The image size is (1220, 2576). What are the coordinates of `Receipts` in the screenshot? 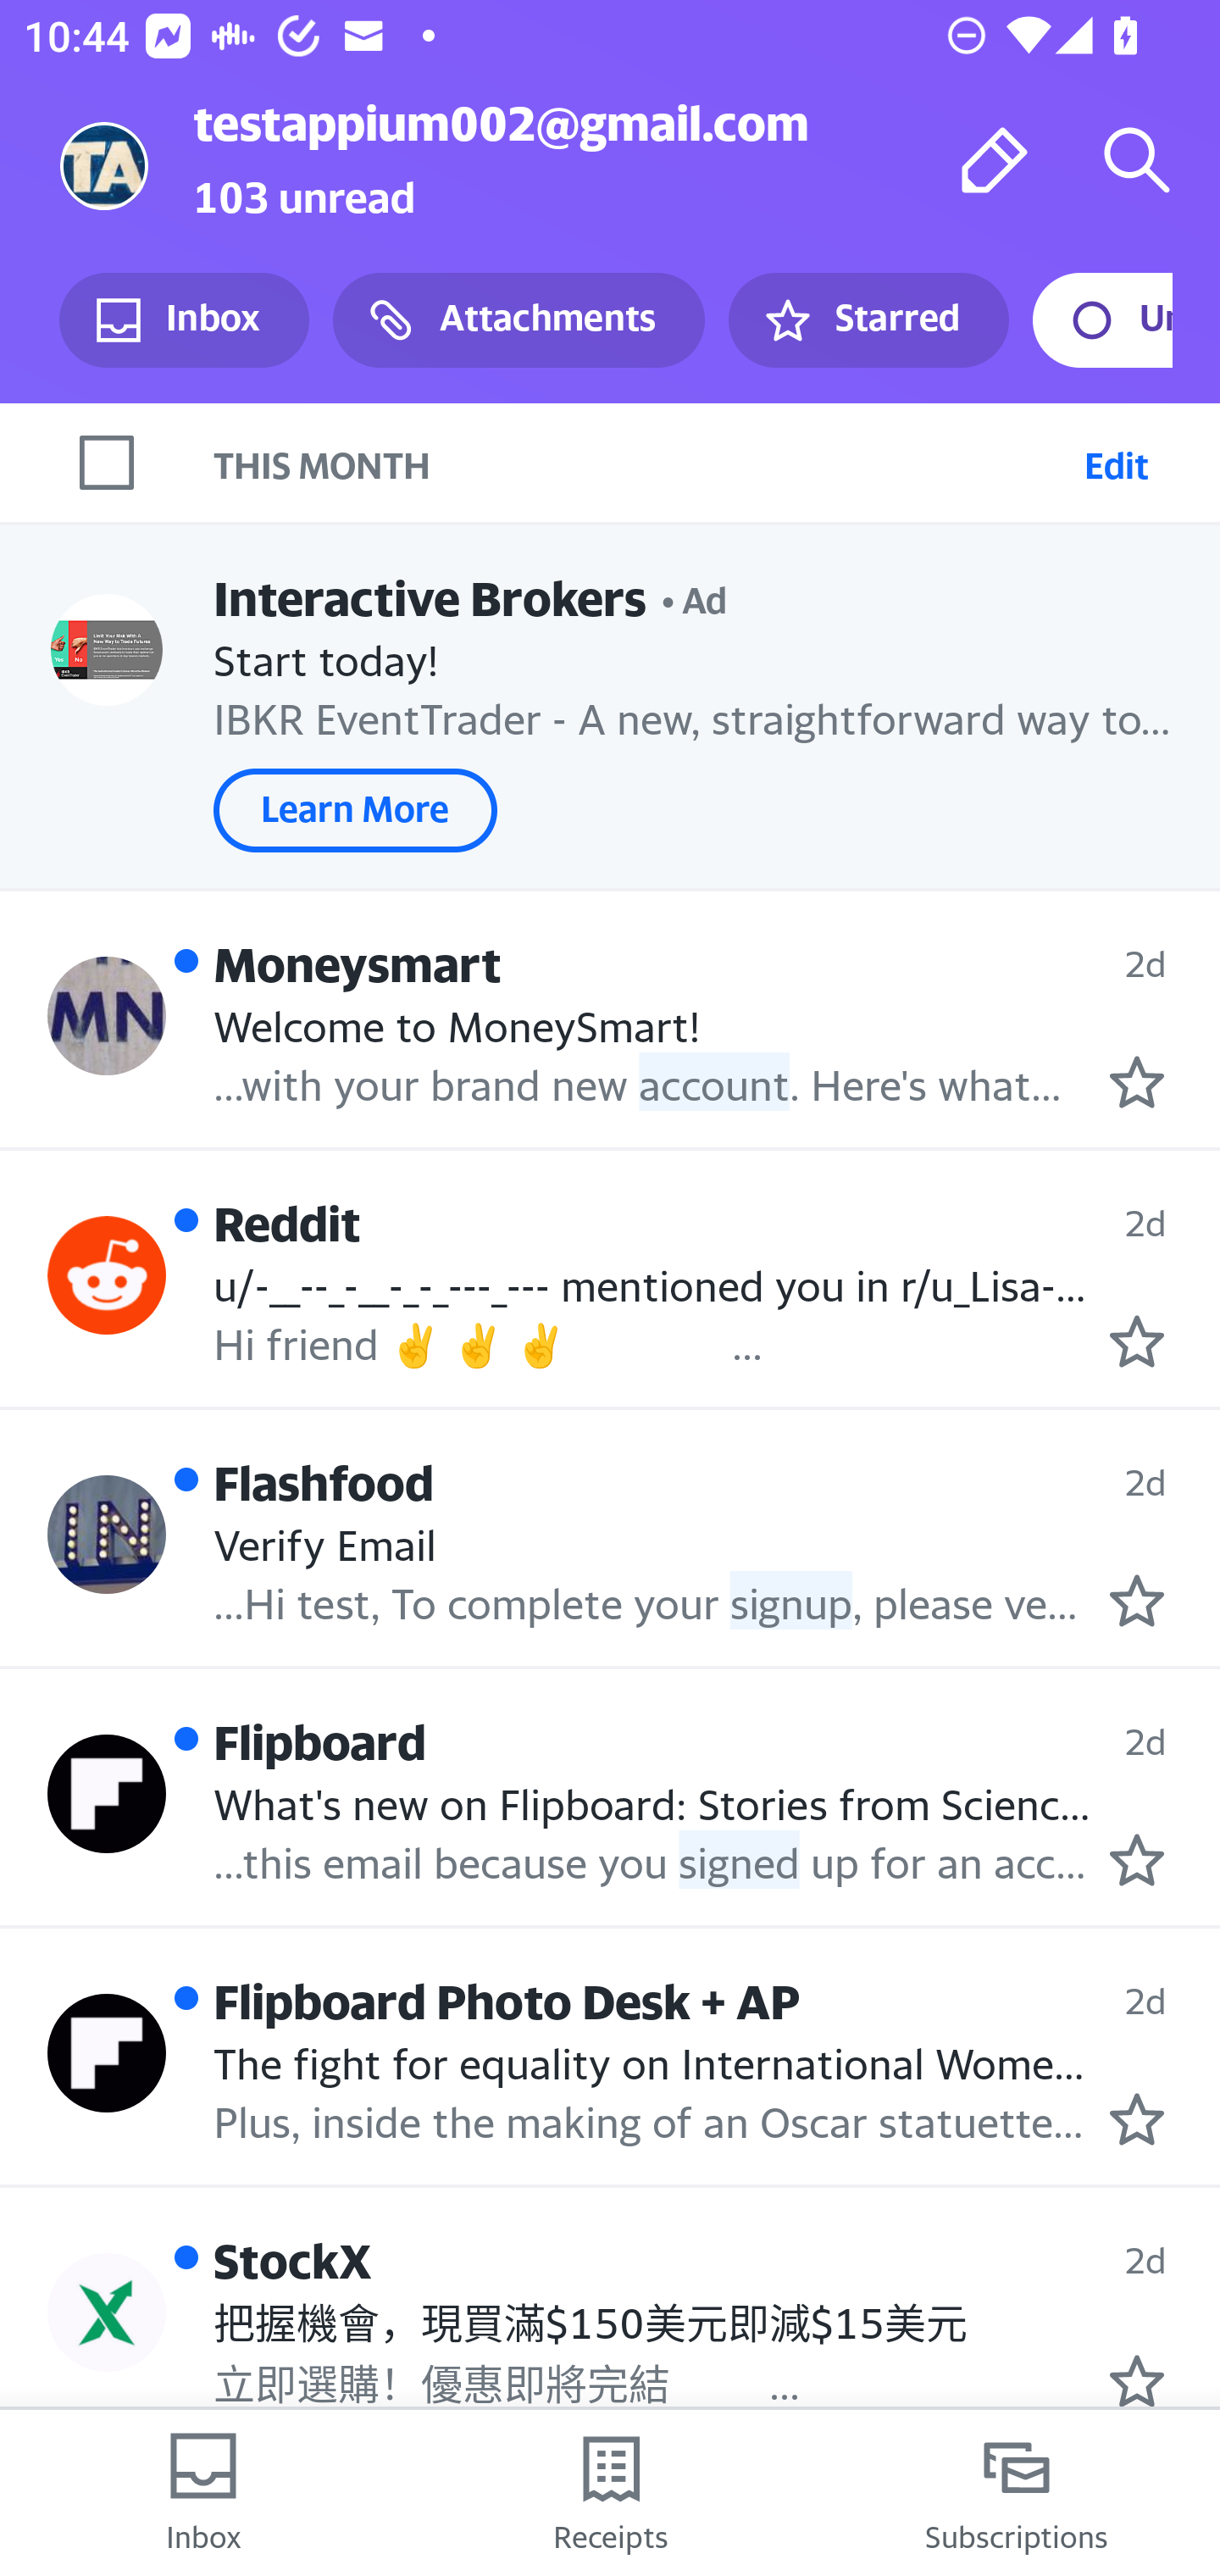 It's located at (610, 2493).